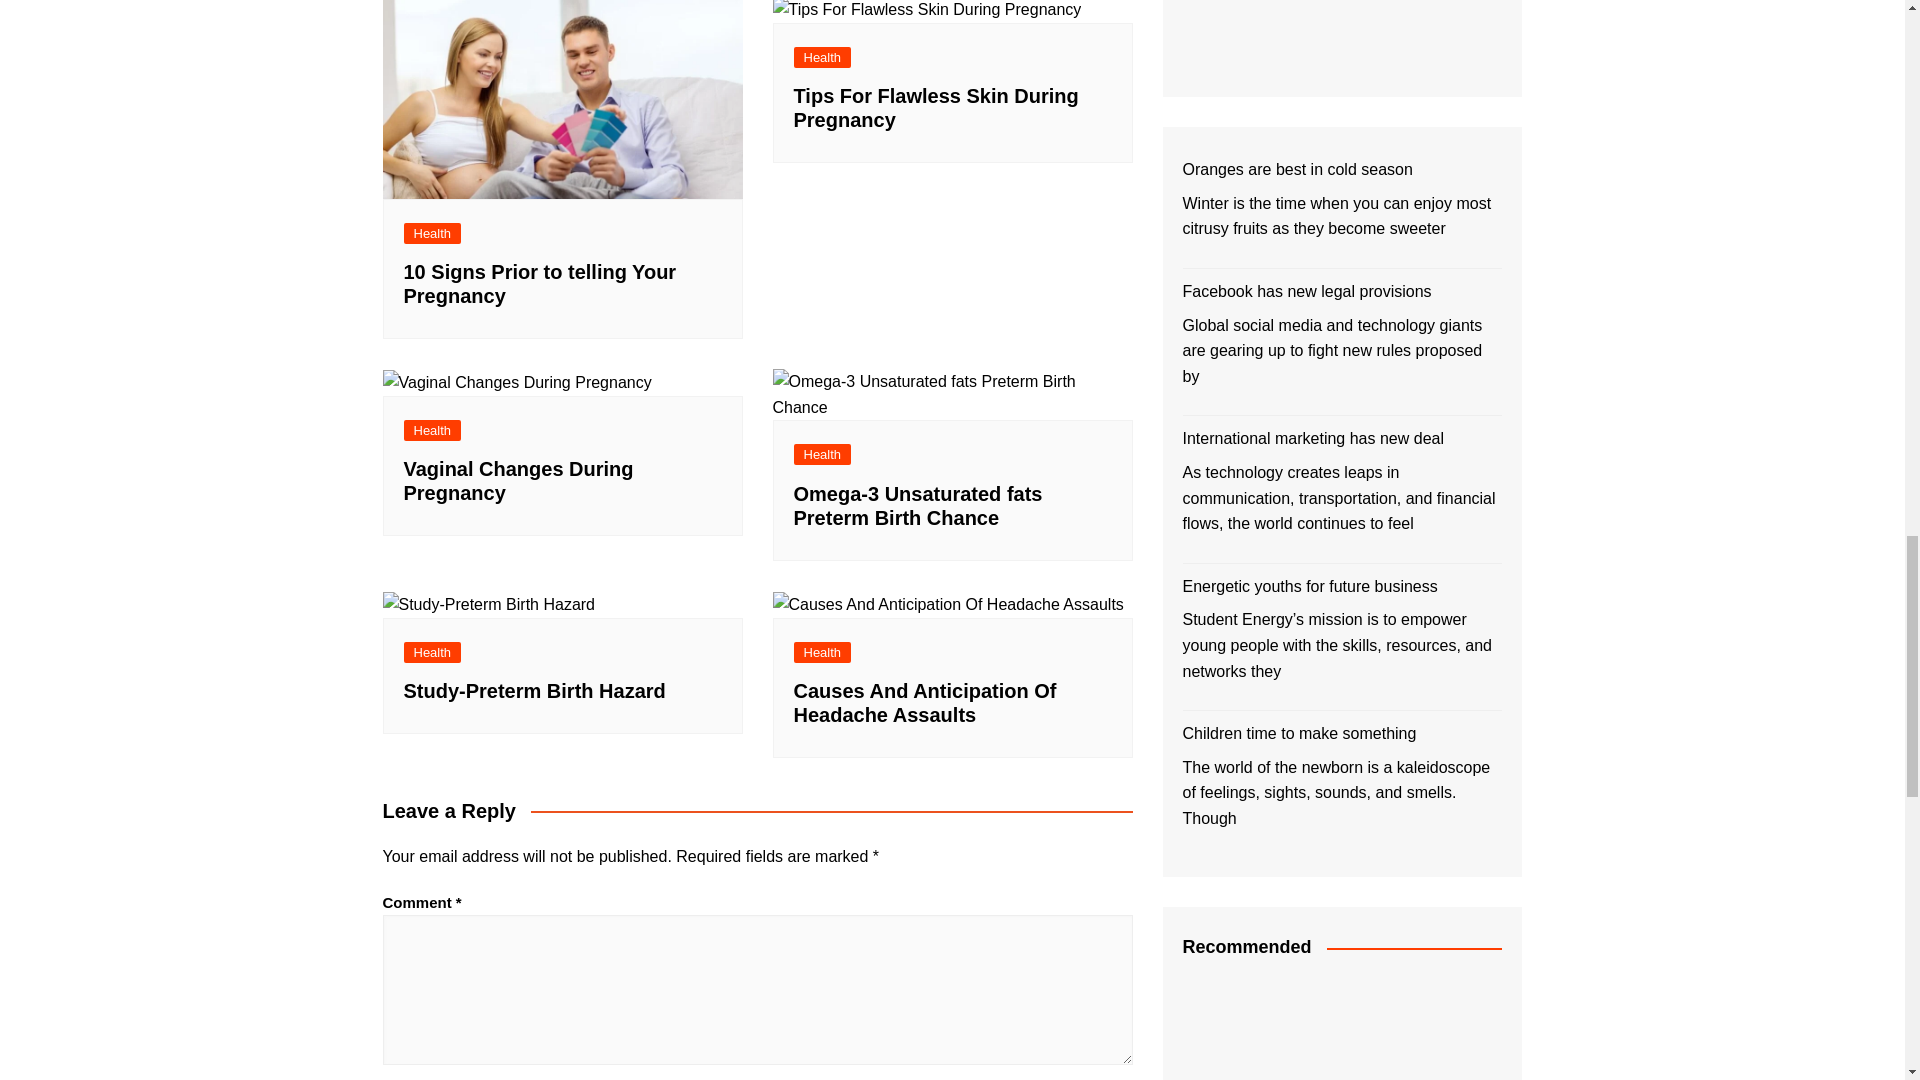 Image resolution: width=1920 pixels, height=1080 pixels. What do you see at coordinates (926, 11) in the screenshot?
I see `Tips For Flawless Skin During Pregnancy` at bounding box center [926, 11].